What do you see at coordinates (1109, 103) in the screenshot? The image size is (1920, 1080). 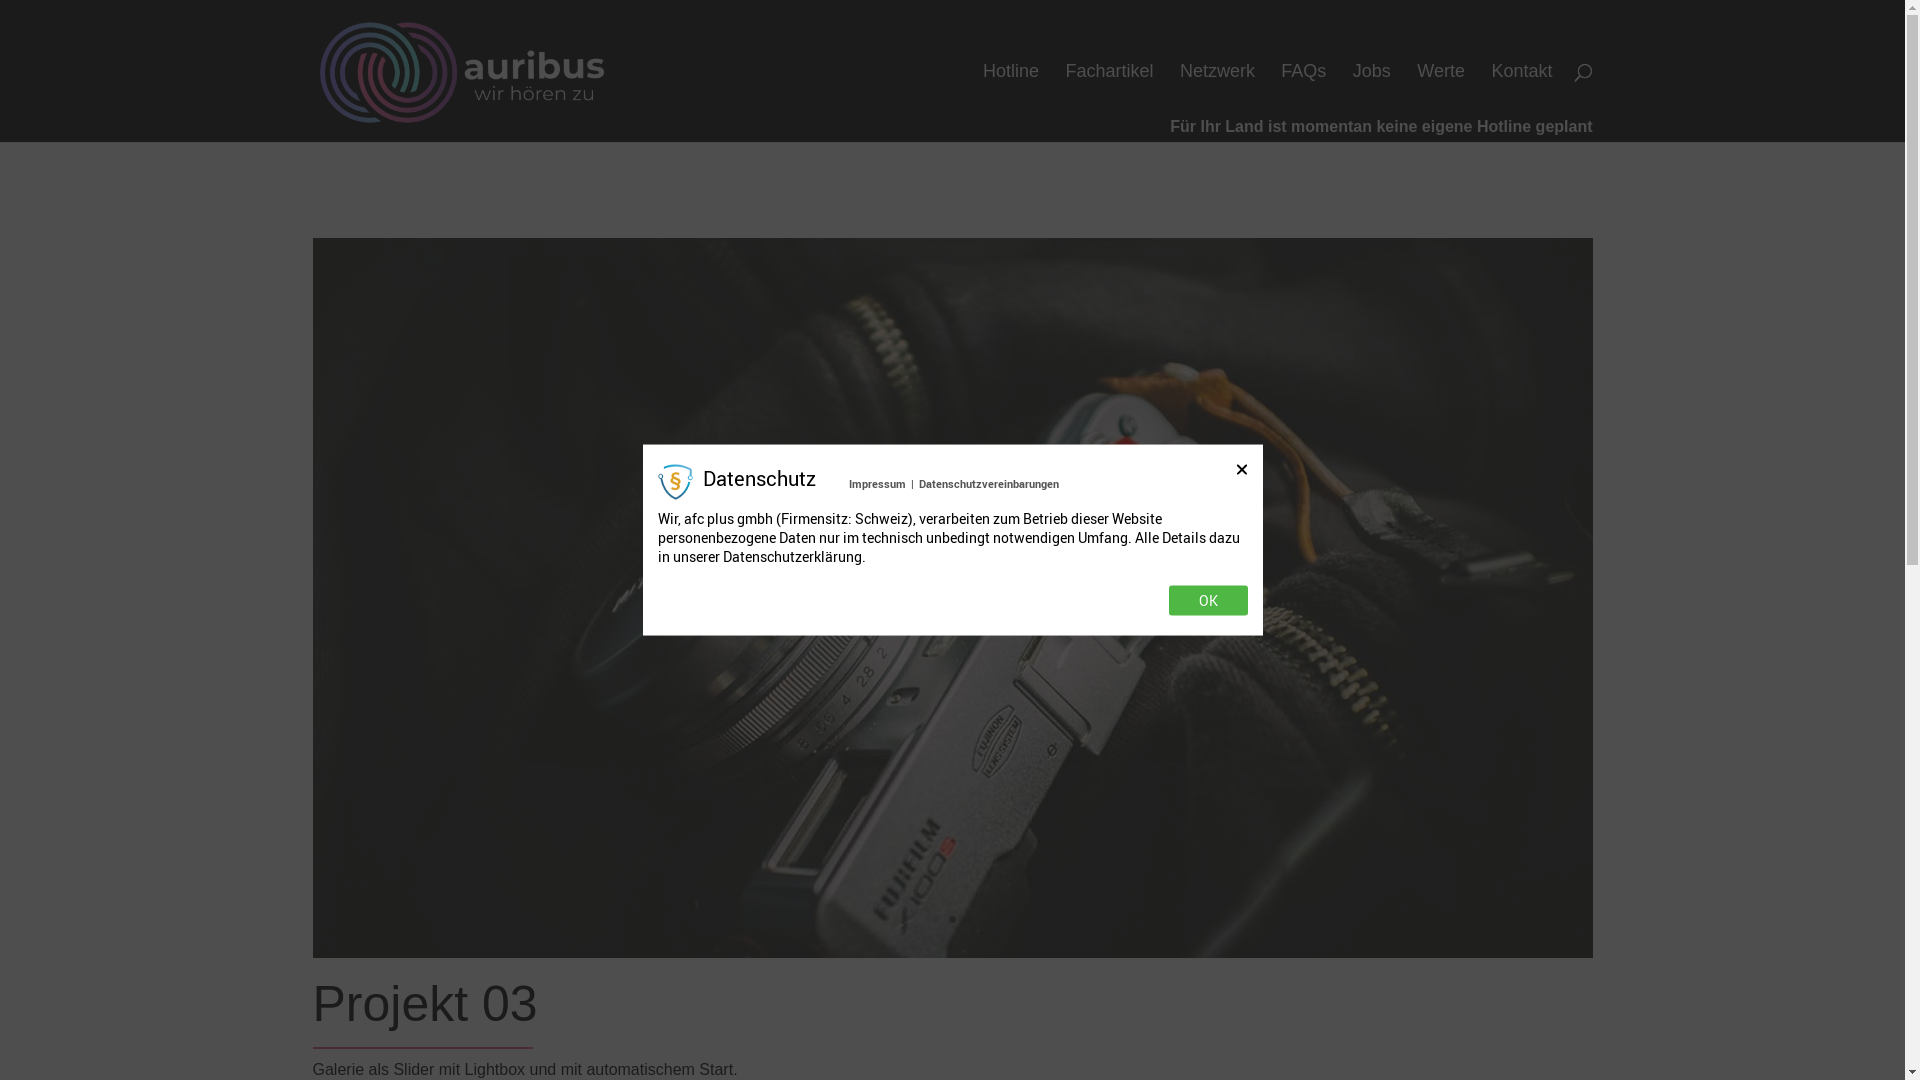 I see `Fachartikel` at bounding box center [1109, 103].